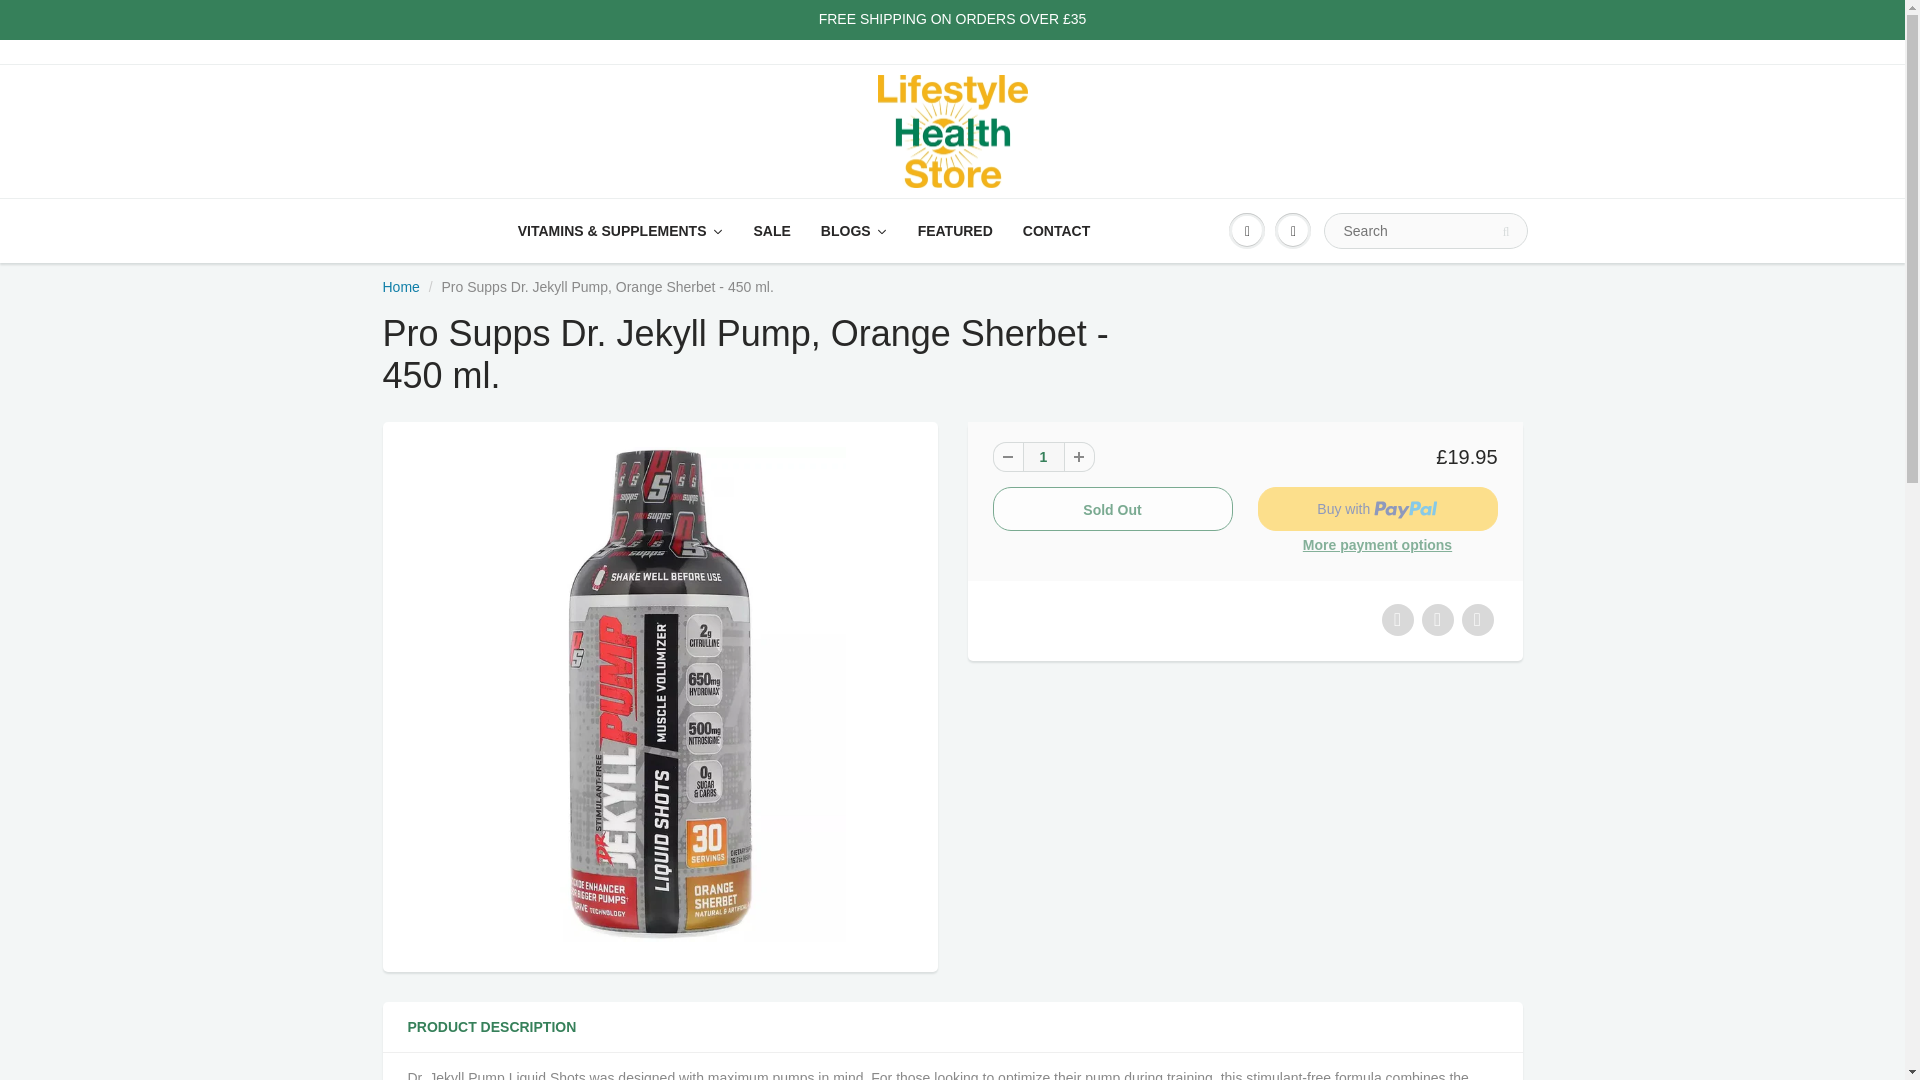 Image resolution: width=1920 pixels, height=1080 pixels. Describe the element at coordinates (1112, 509) in the screenshot. I see `Sold Out` at that location.